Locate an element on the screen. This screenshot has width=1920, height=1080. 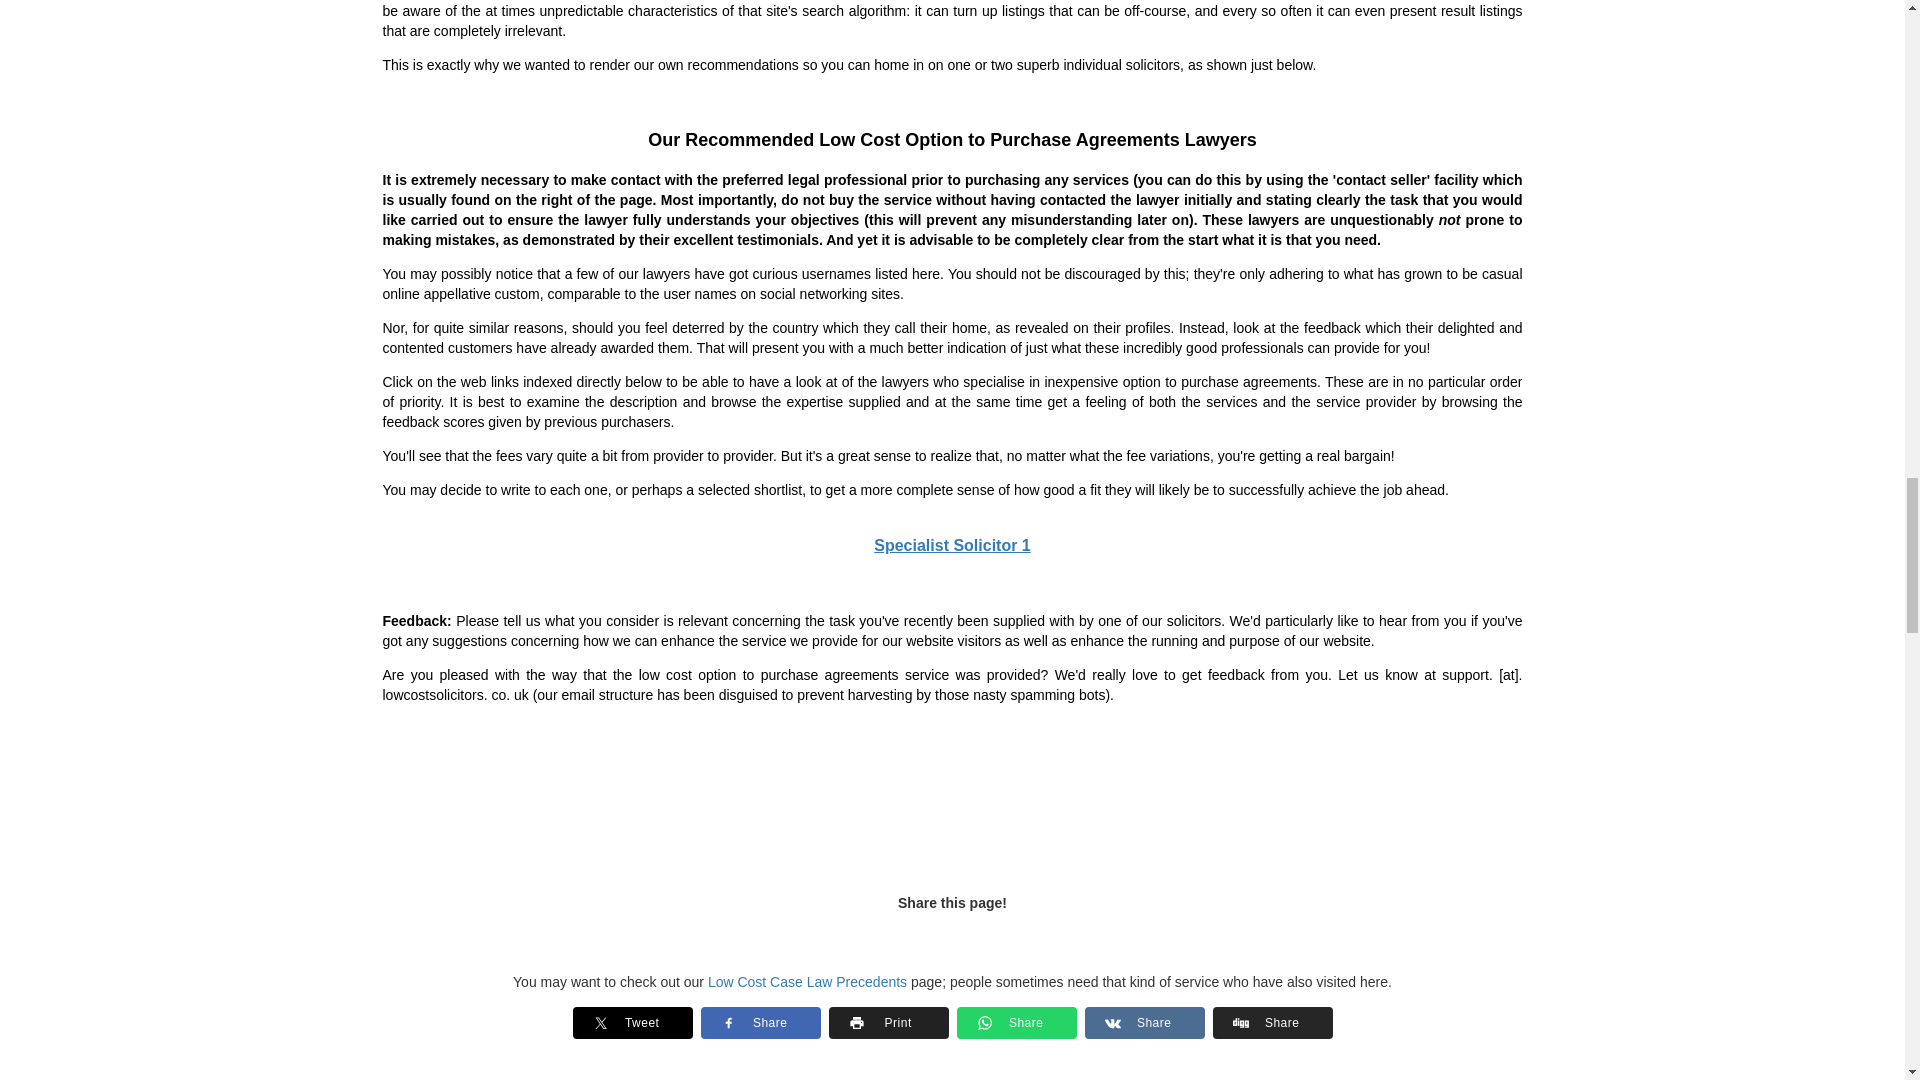
Specialist Solicitor 1 is located at coordinates (952, 545).